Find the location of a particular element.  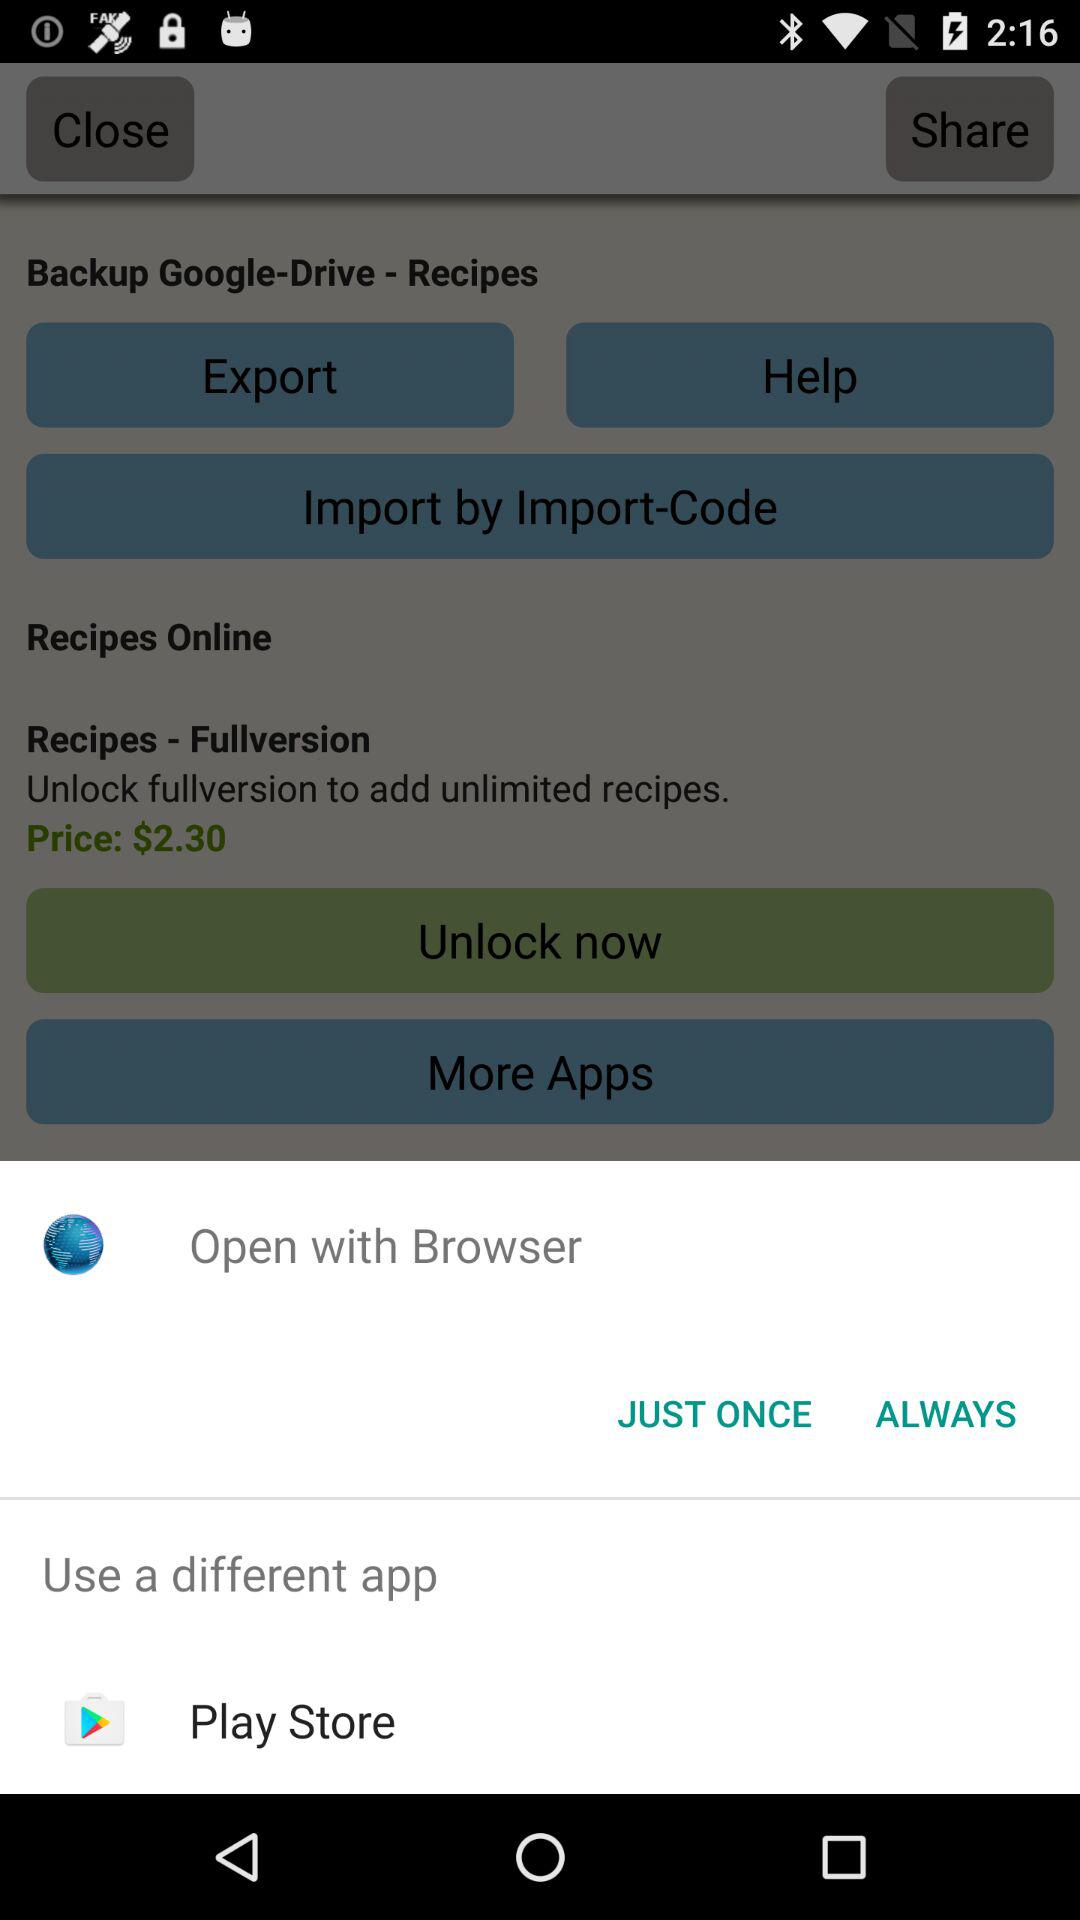

tap the icon below the open with browser app is located at coordinates (946, 1413).